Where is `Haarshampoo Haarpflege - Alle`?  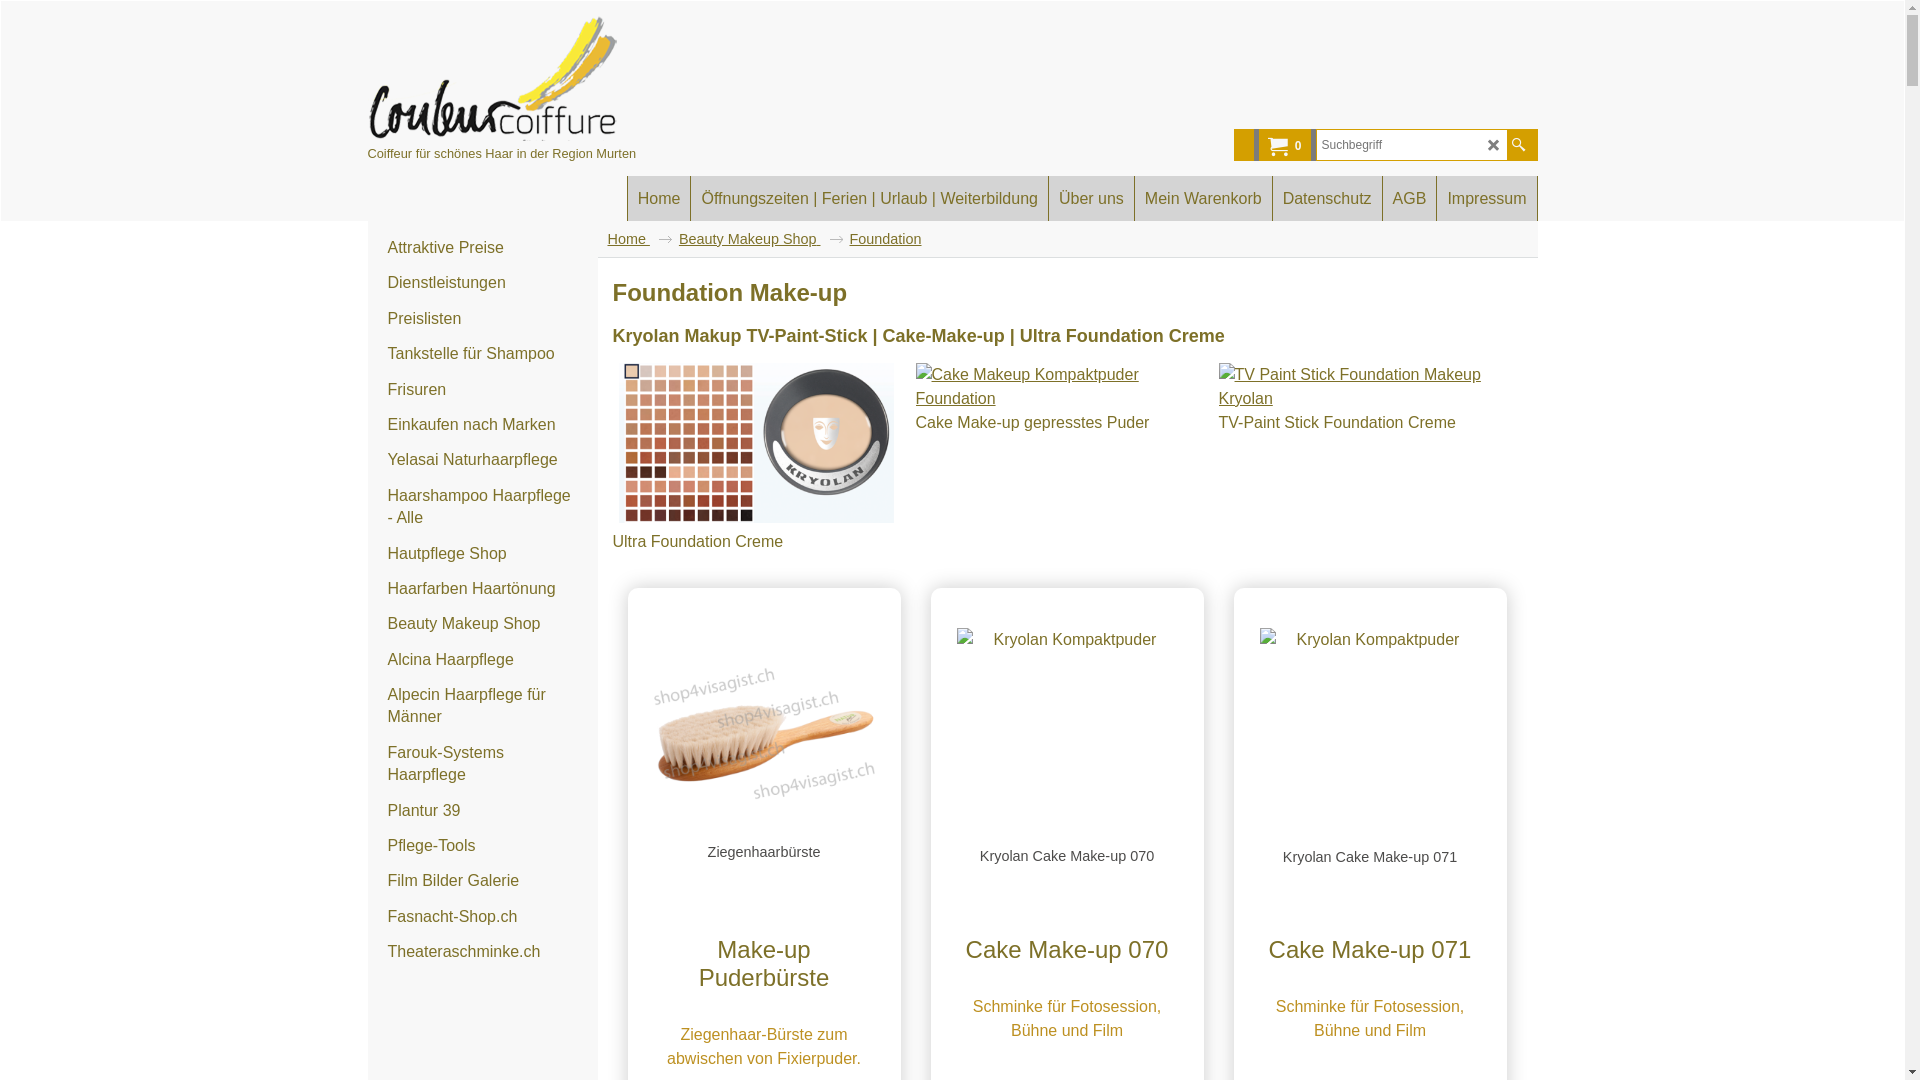
Haarshampoo Haarpflege - Alle is located at coordinates (483, 508).